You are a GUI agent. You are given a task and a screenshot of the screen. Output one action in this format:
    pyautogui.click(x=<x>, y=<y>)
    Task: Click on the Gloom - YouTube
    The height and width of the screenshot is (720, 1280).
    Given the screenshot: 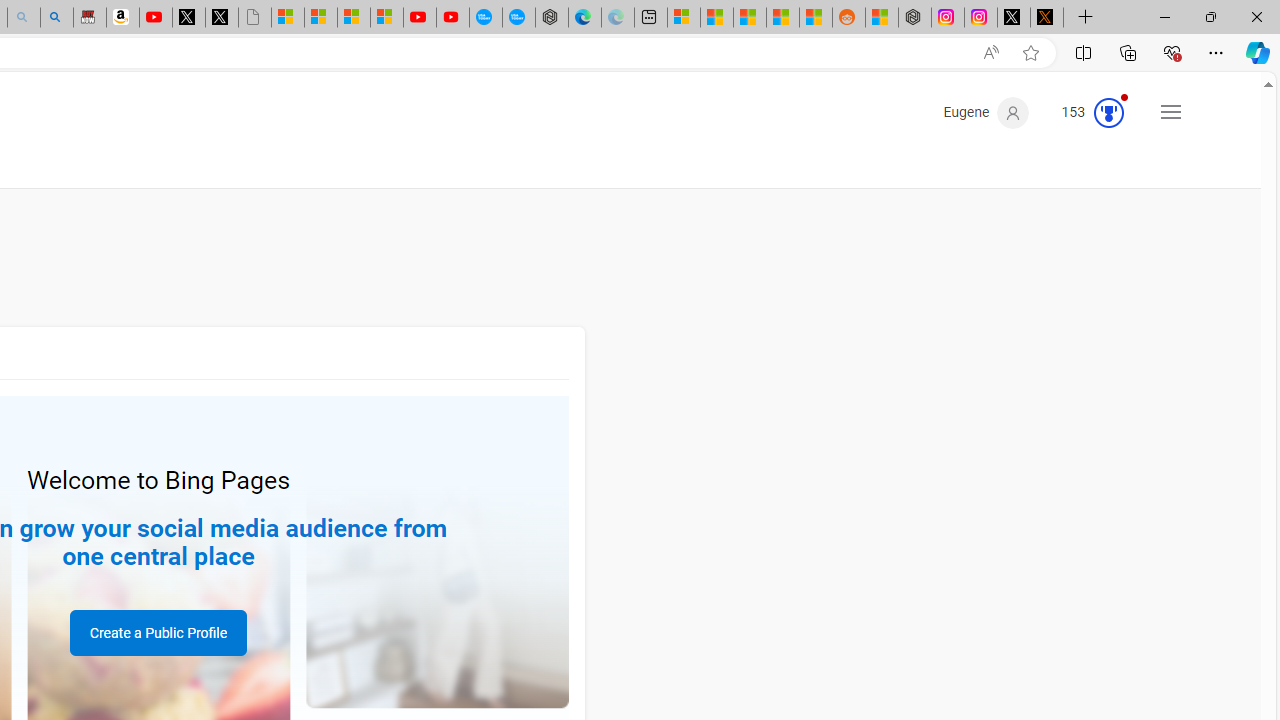 What is the action you would take?
    pyautogui.click(x=420, y=18)
    